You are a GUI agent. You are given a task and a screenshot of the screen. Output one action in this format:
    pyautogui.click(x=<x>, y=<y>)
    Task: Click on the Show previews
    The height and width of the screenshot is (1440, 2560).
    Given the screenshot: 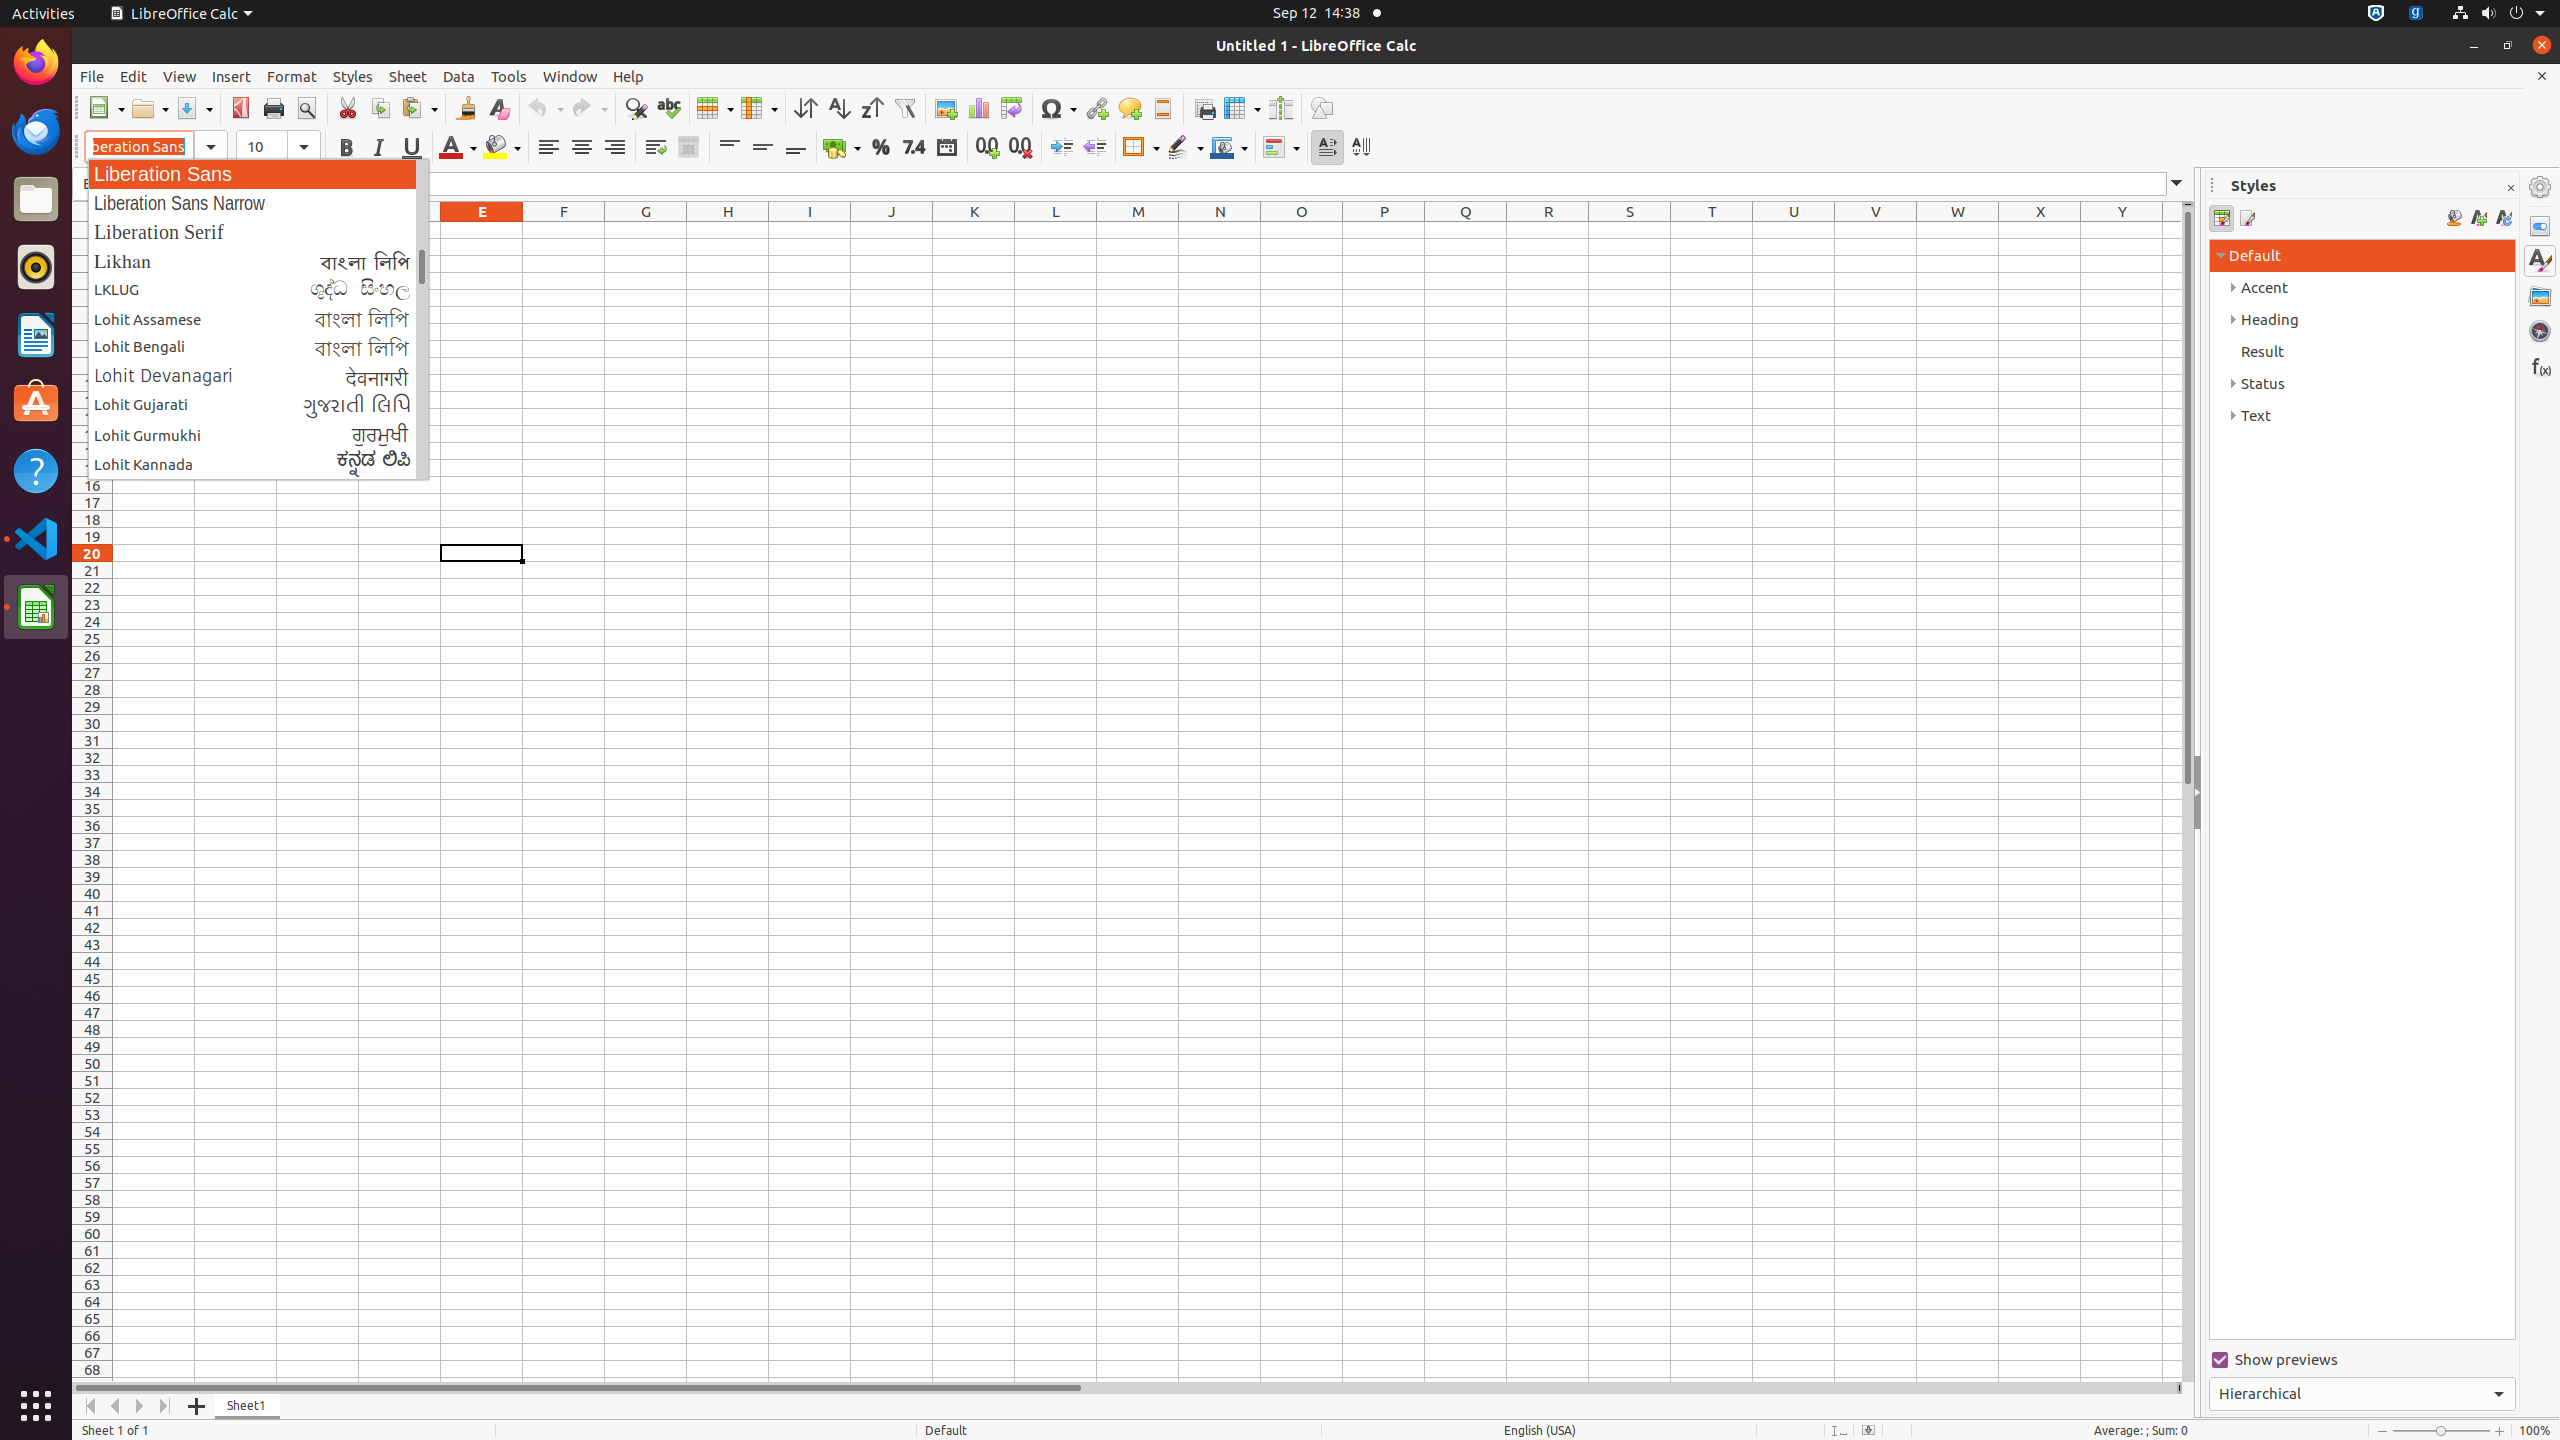 What is the action you would take?
    pyautogui.click(x=2362, y=1360)
    